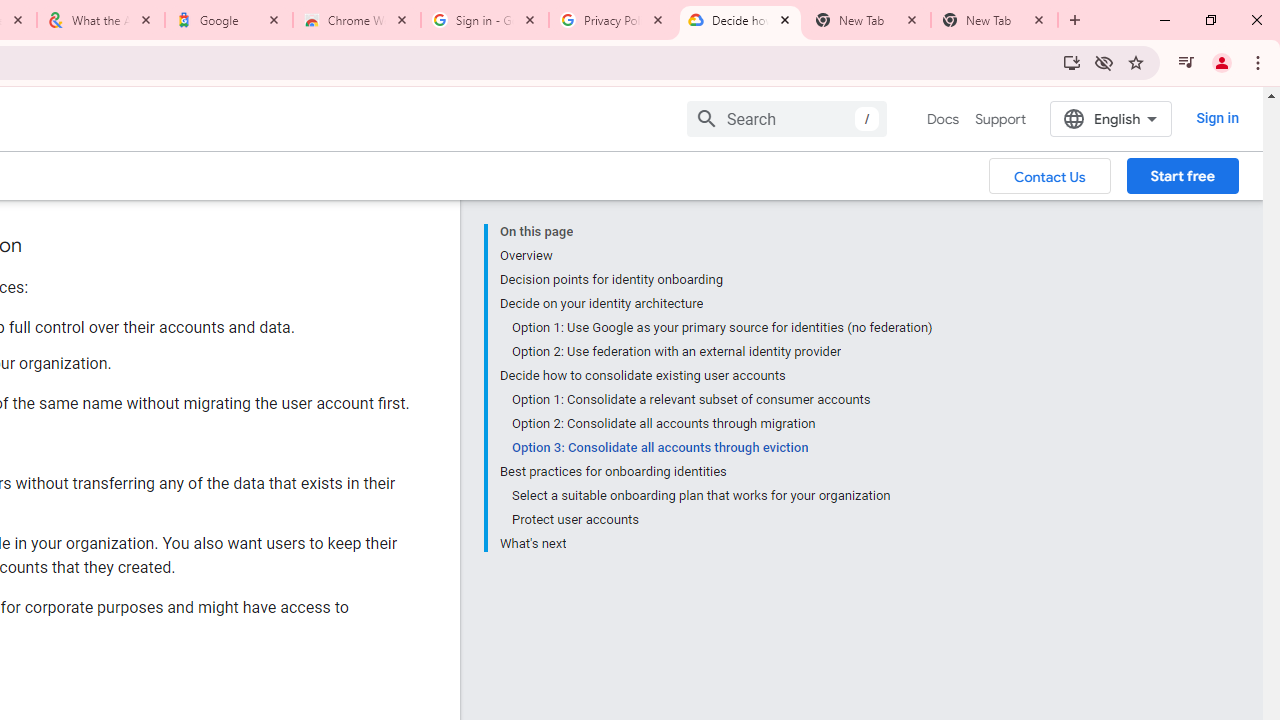 The width and height of the screenshot is (1280, 720). I want to click on Decide how to consolidate existing user accounts, so click(716, 376).